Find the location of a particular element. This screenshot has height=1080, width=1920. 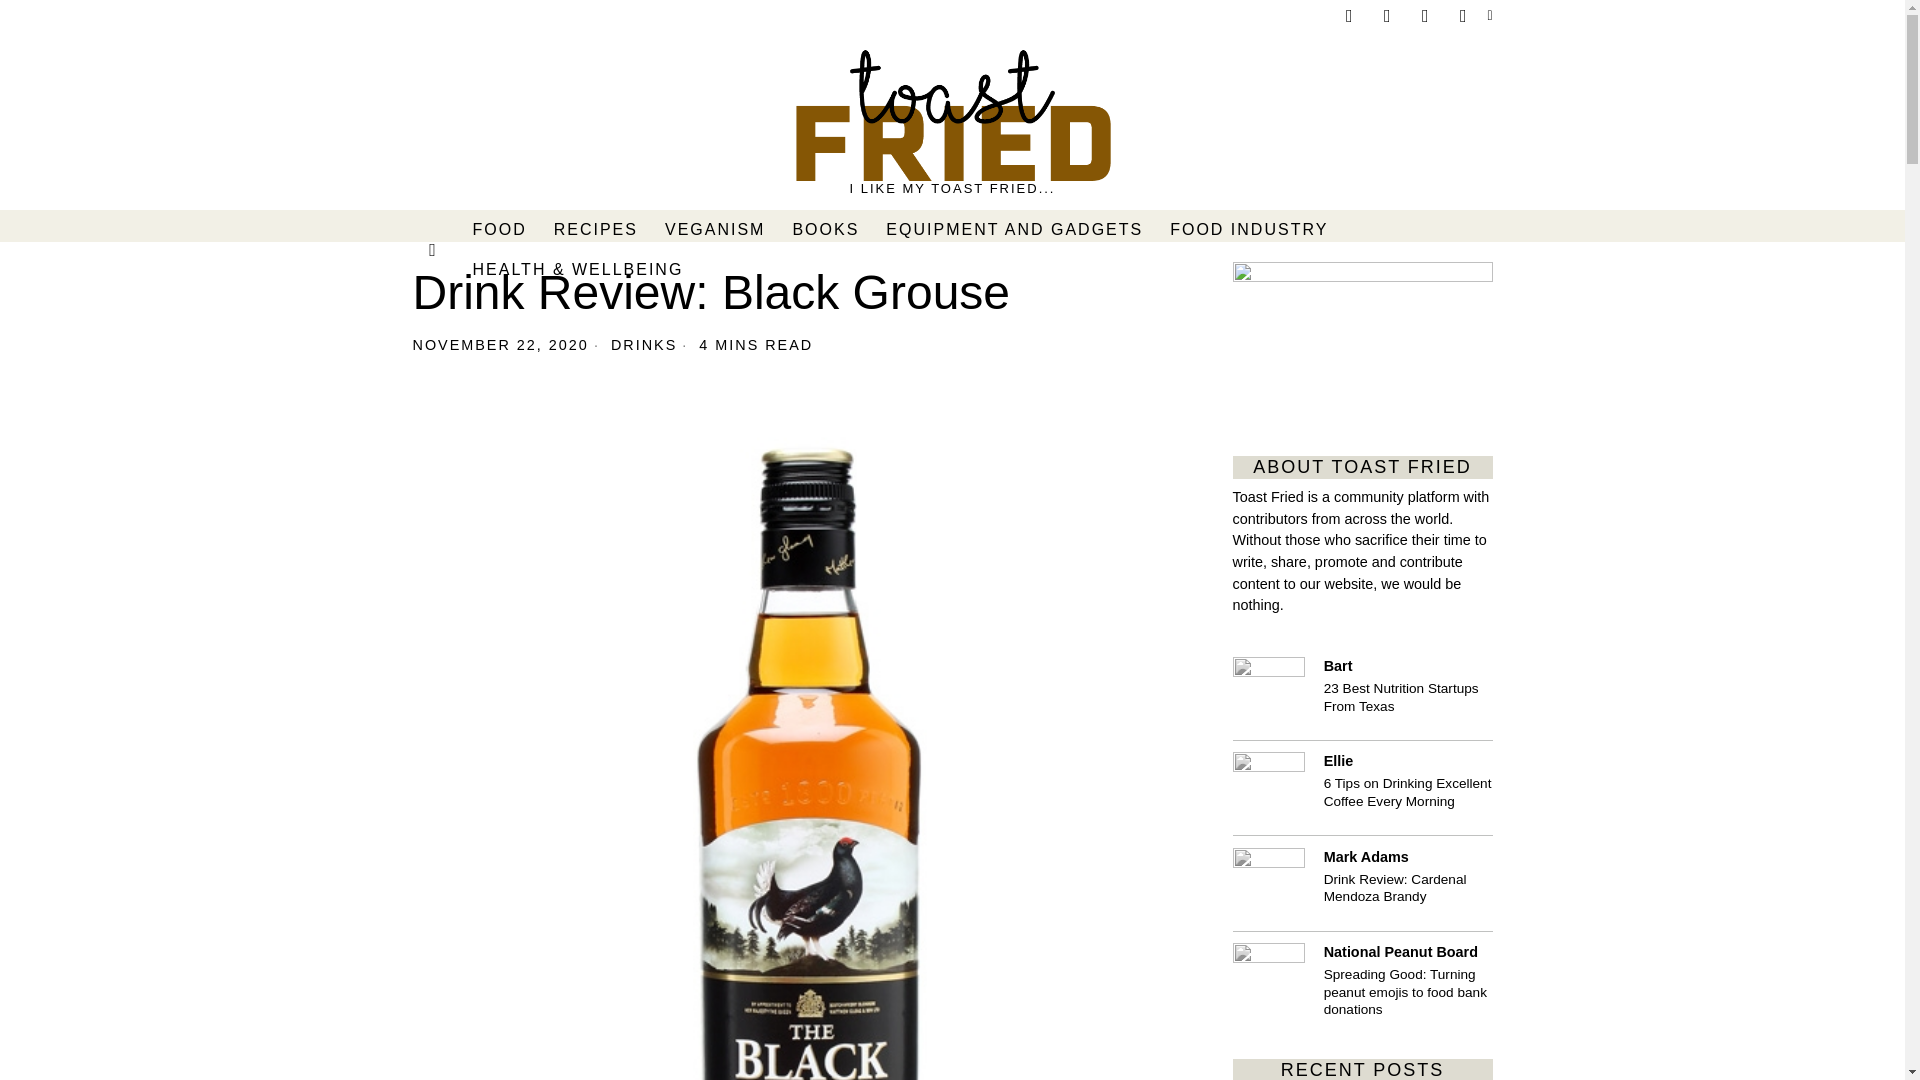

RECIPES is located at coordinates (596, 229).